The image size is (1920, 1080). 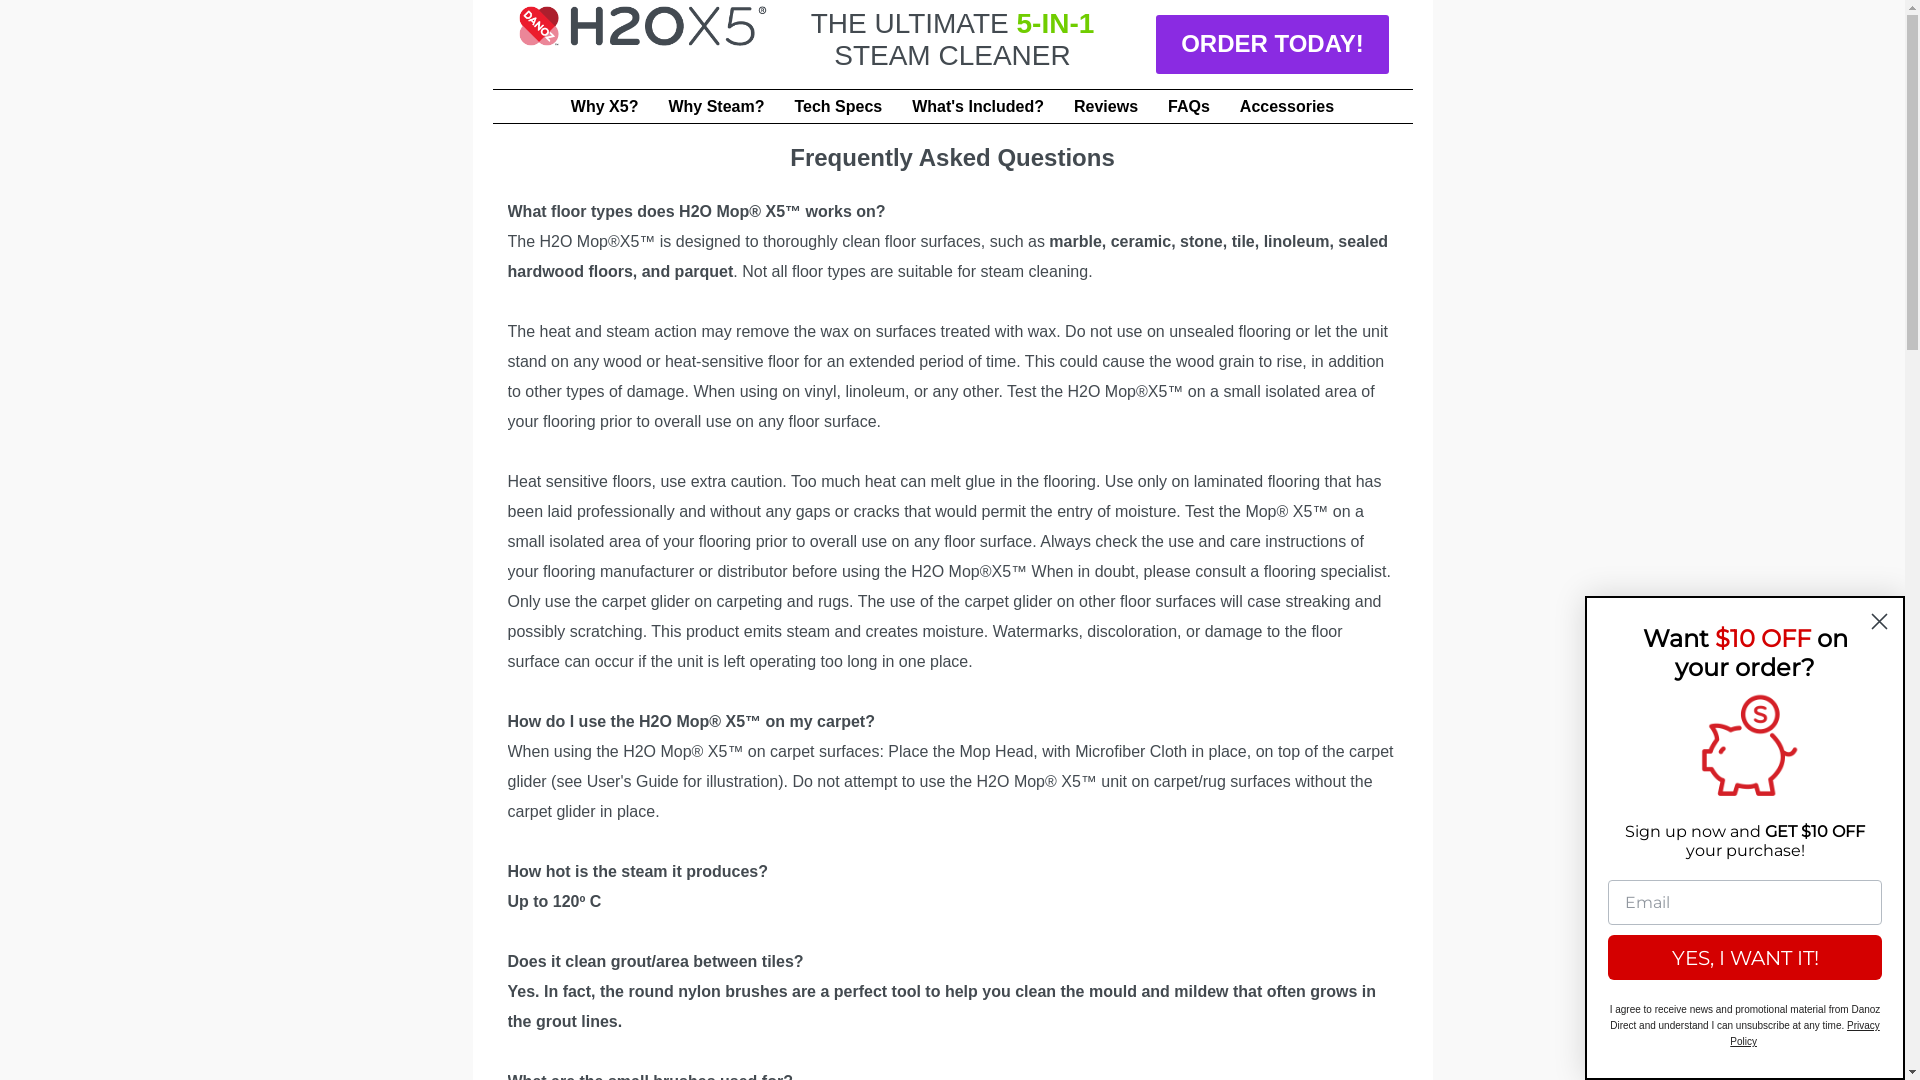 I want to click on Close dialog 1, so click(x=1880, y=622).